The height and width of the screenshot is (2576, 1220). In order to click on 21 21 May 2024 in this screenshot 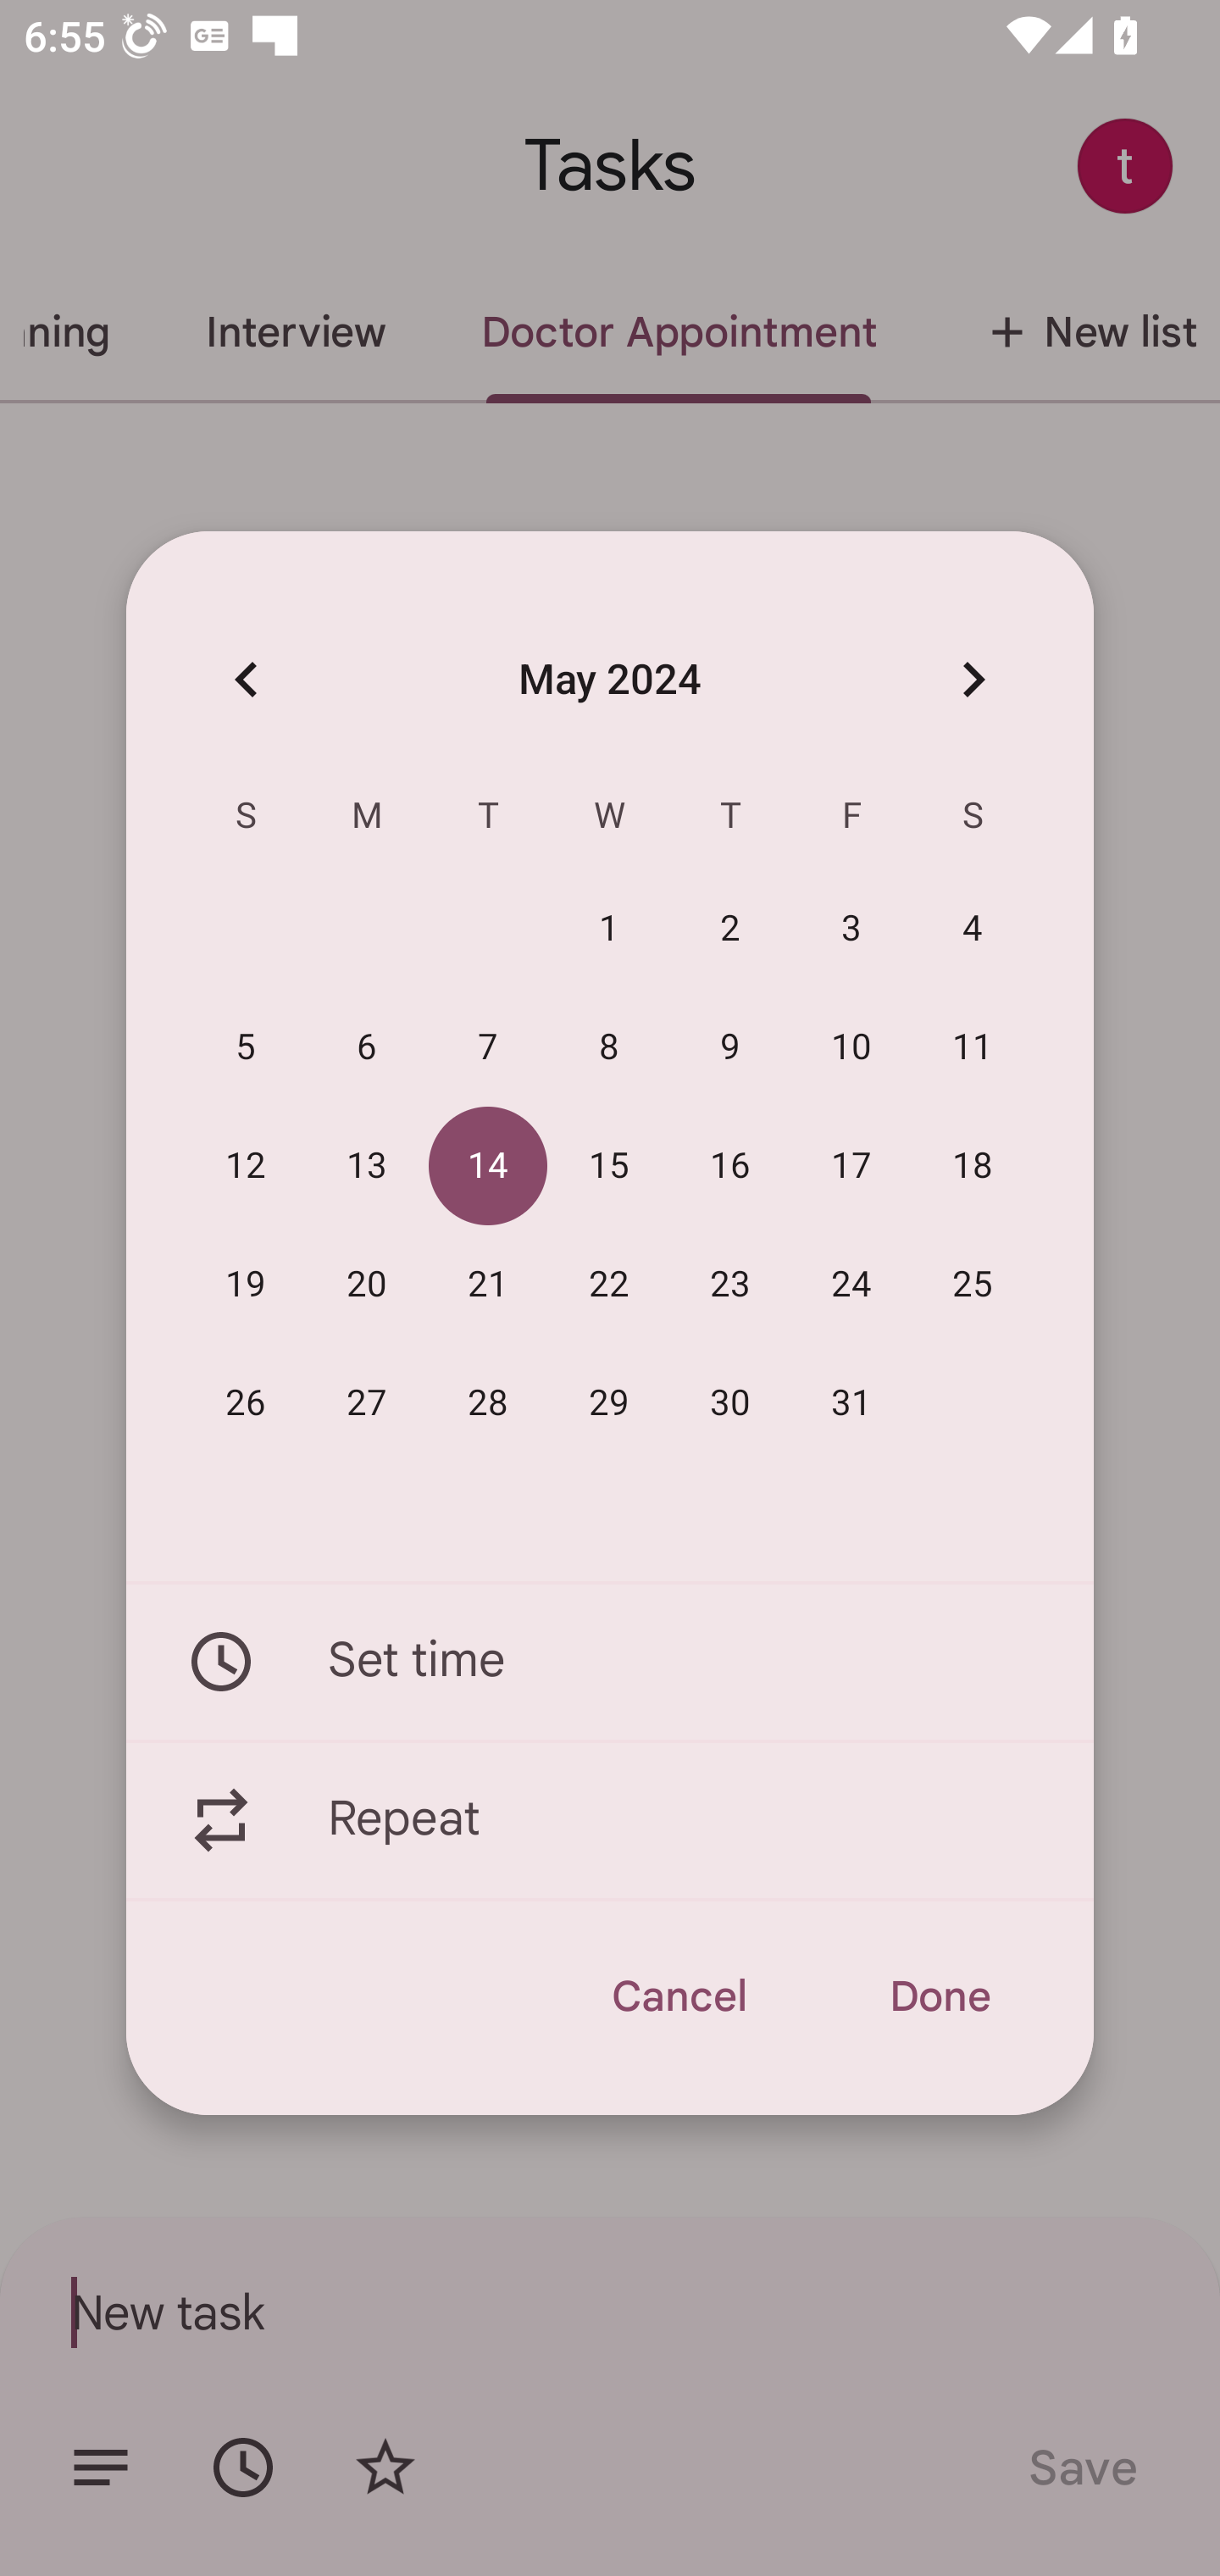, I will do `click(488, 1285)`.